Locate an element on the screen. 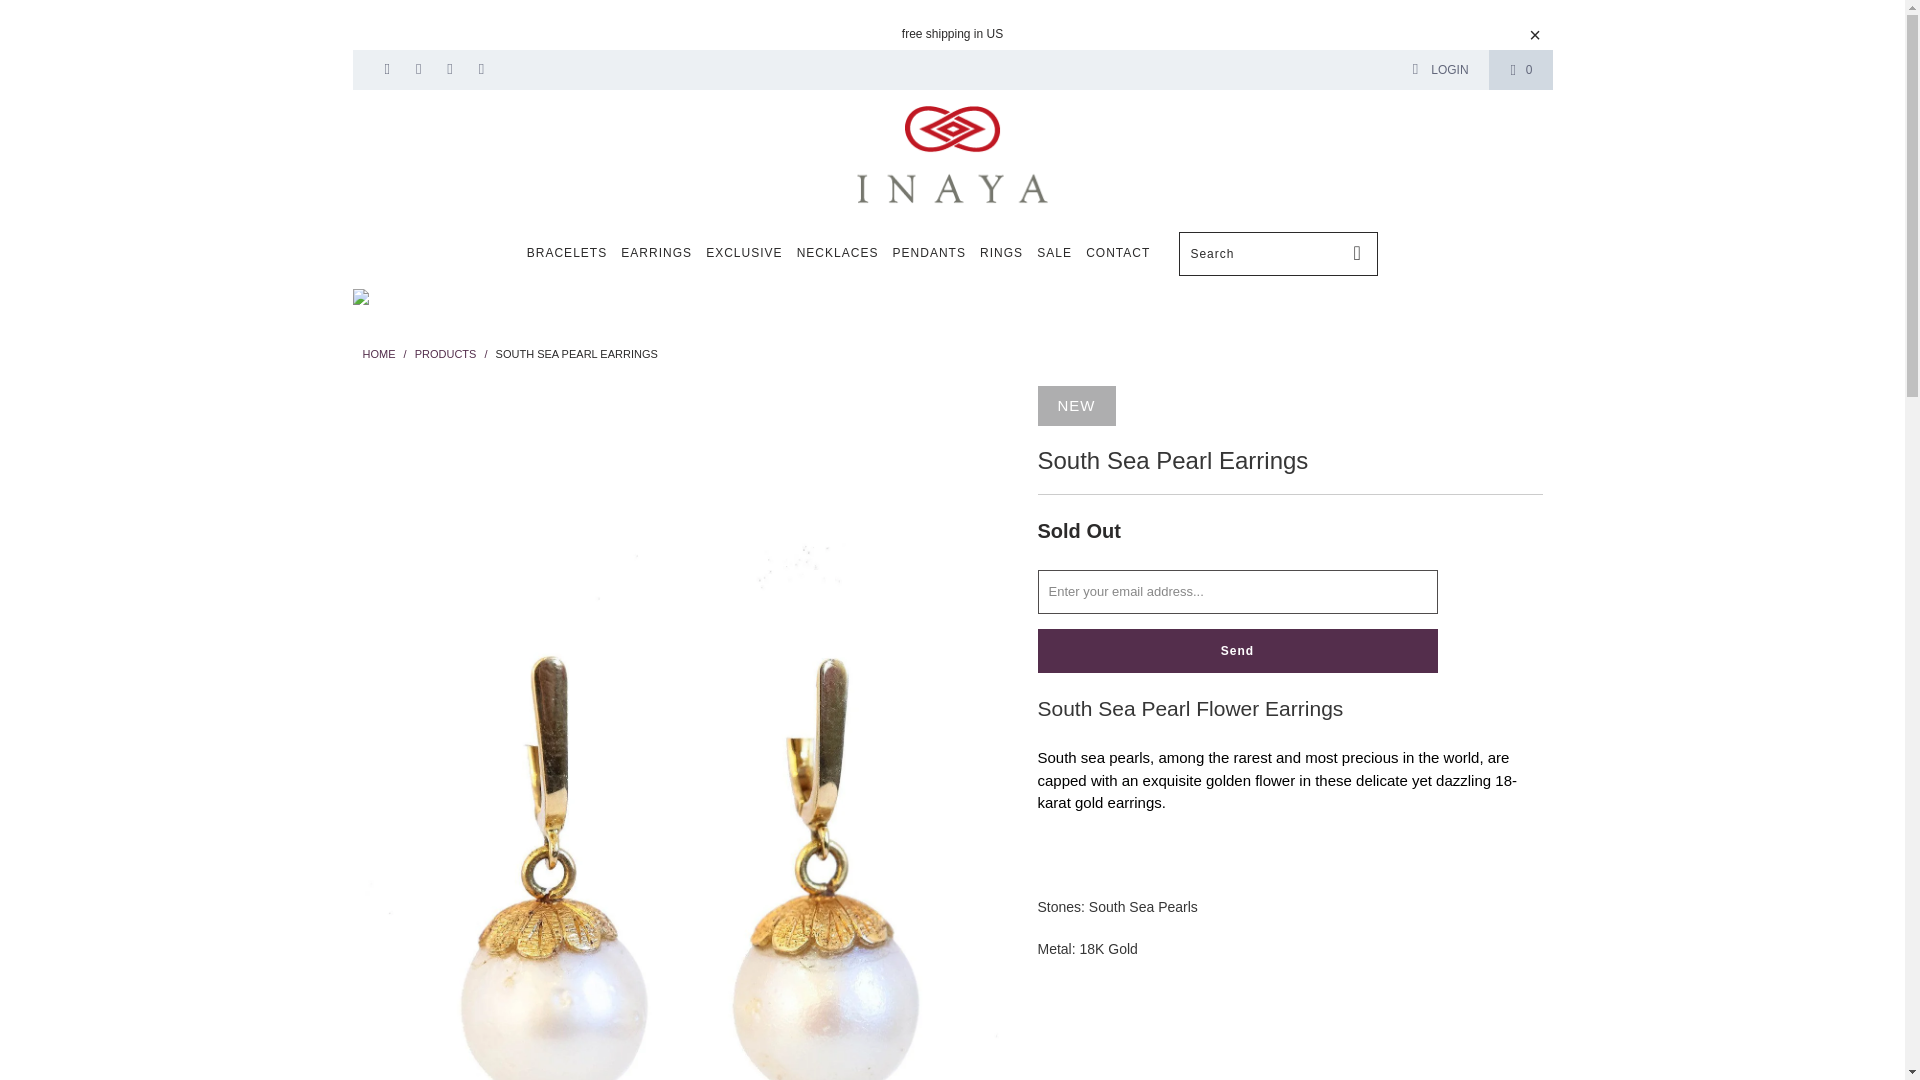 The image size is (1920, 1080). 0 is located at coordinates (1521, 69).